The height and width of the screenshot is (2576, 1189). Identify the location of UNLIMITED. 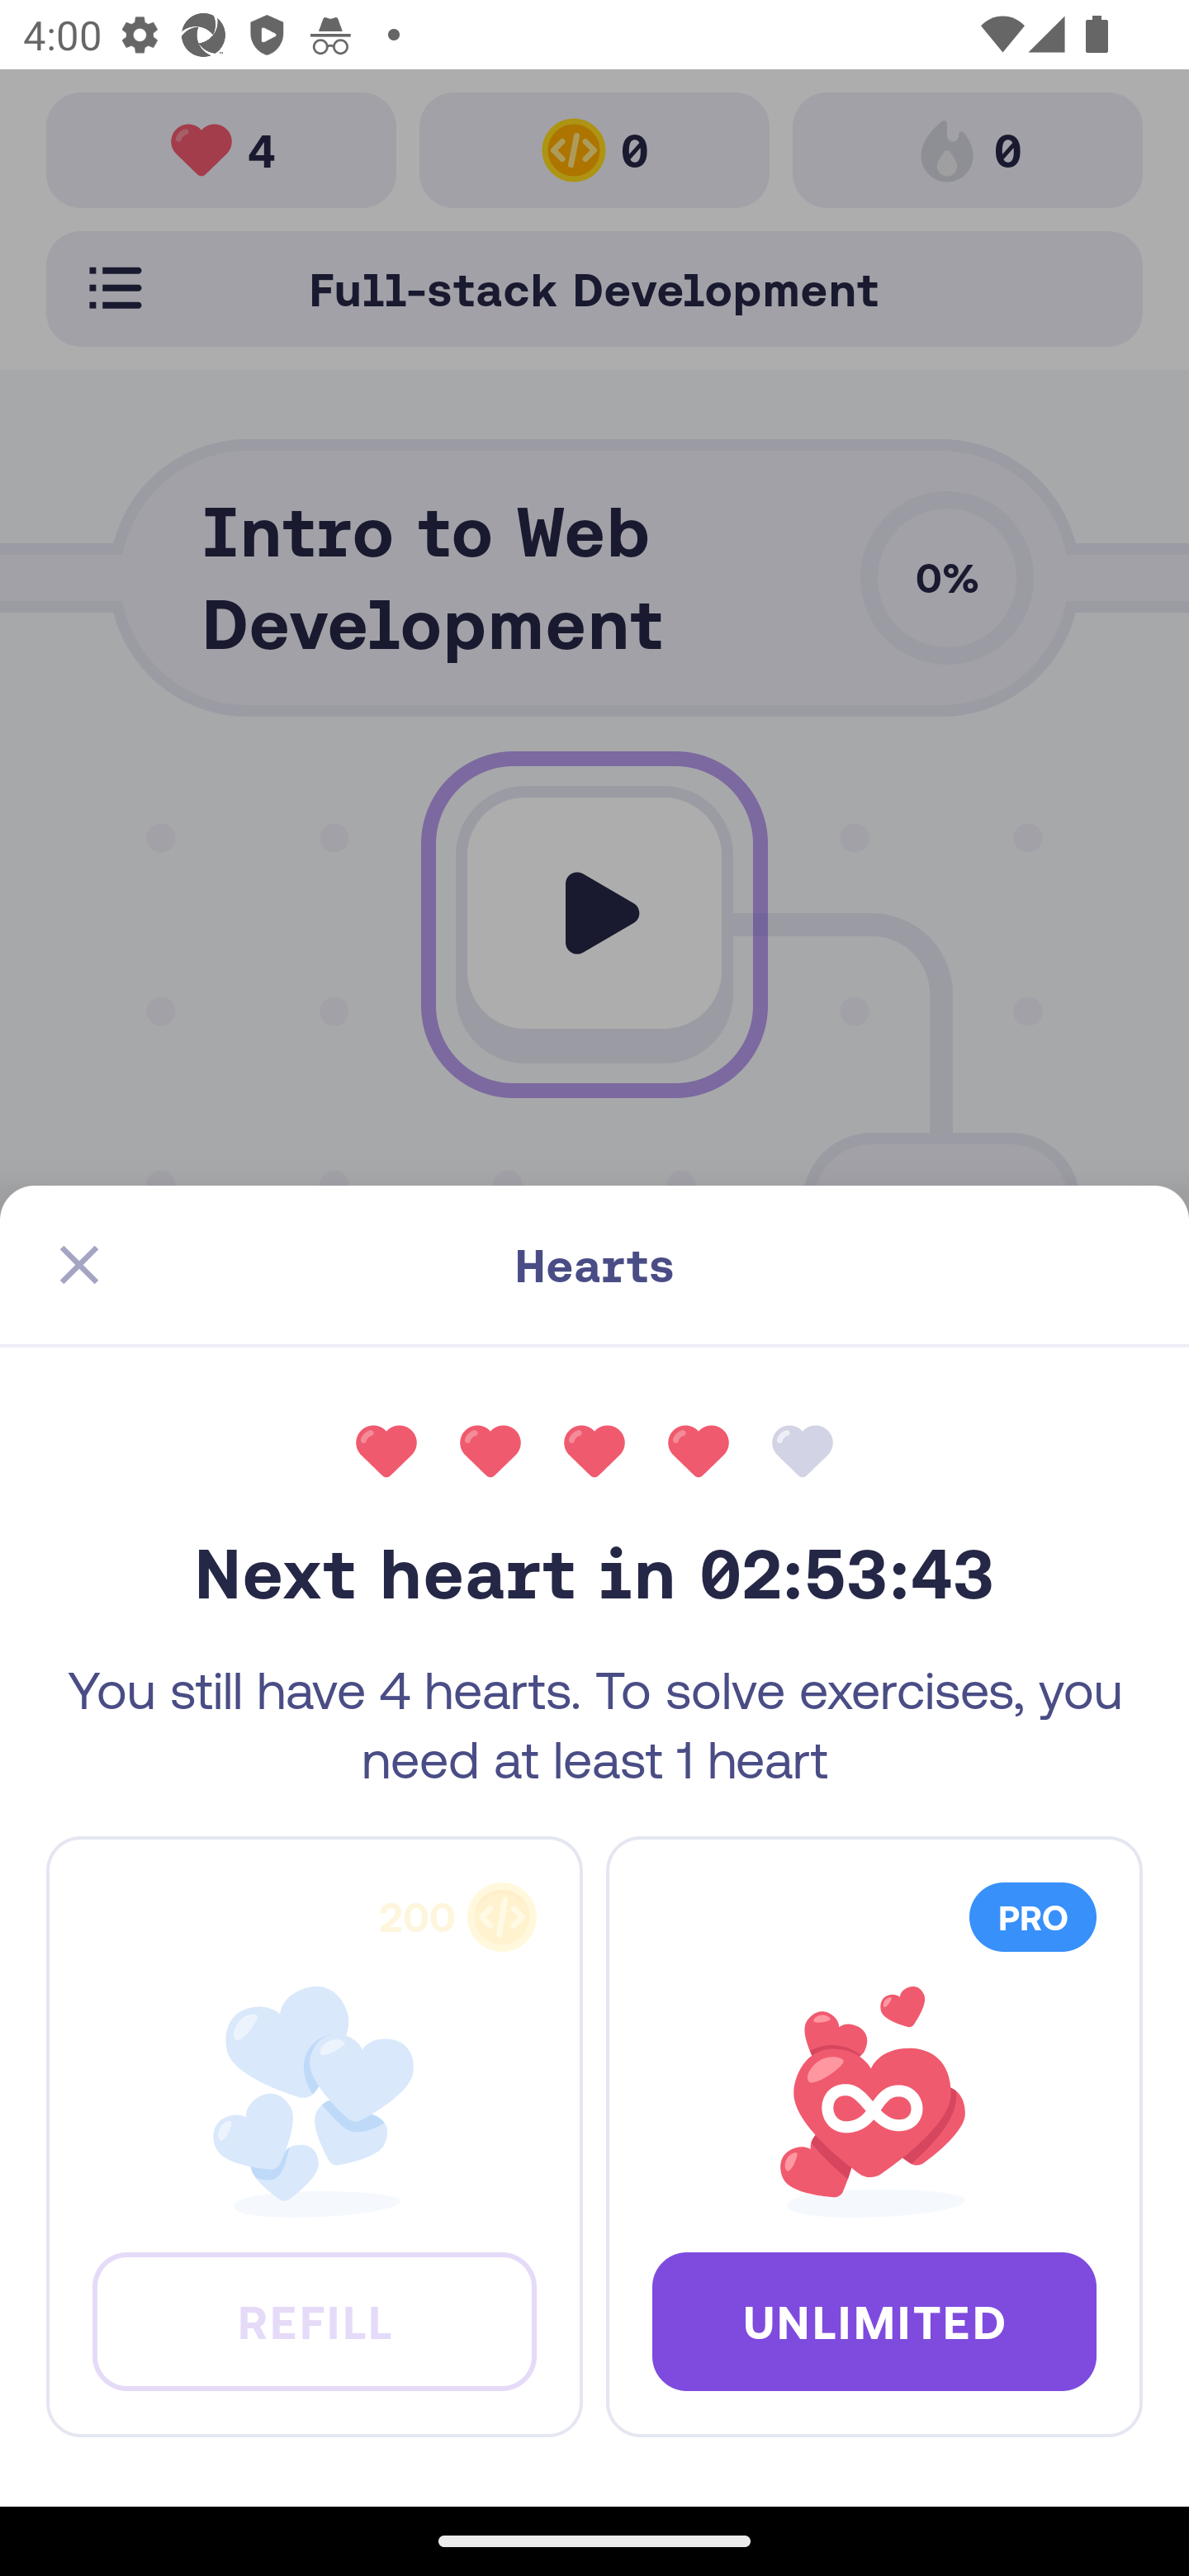
(874, 2320).